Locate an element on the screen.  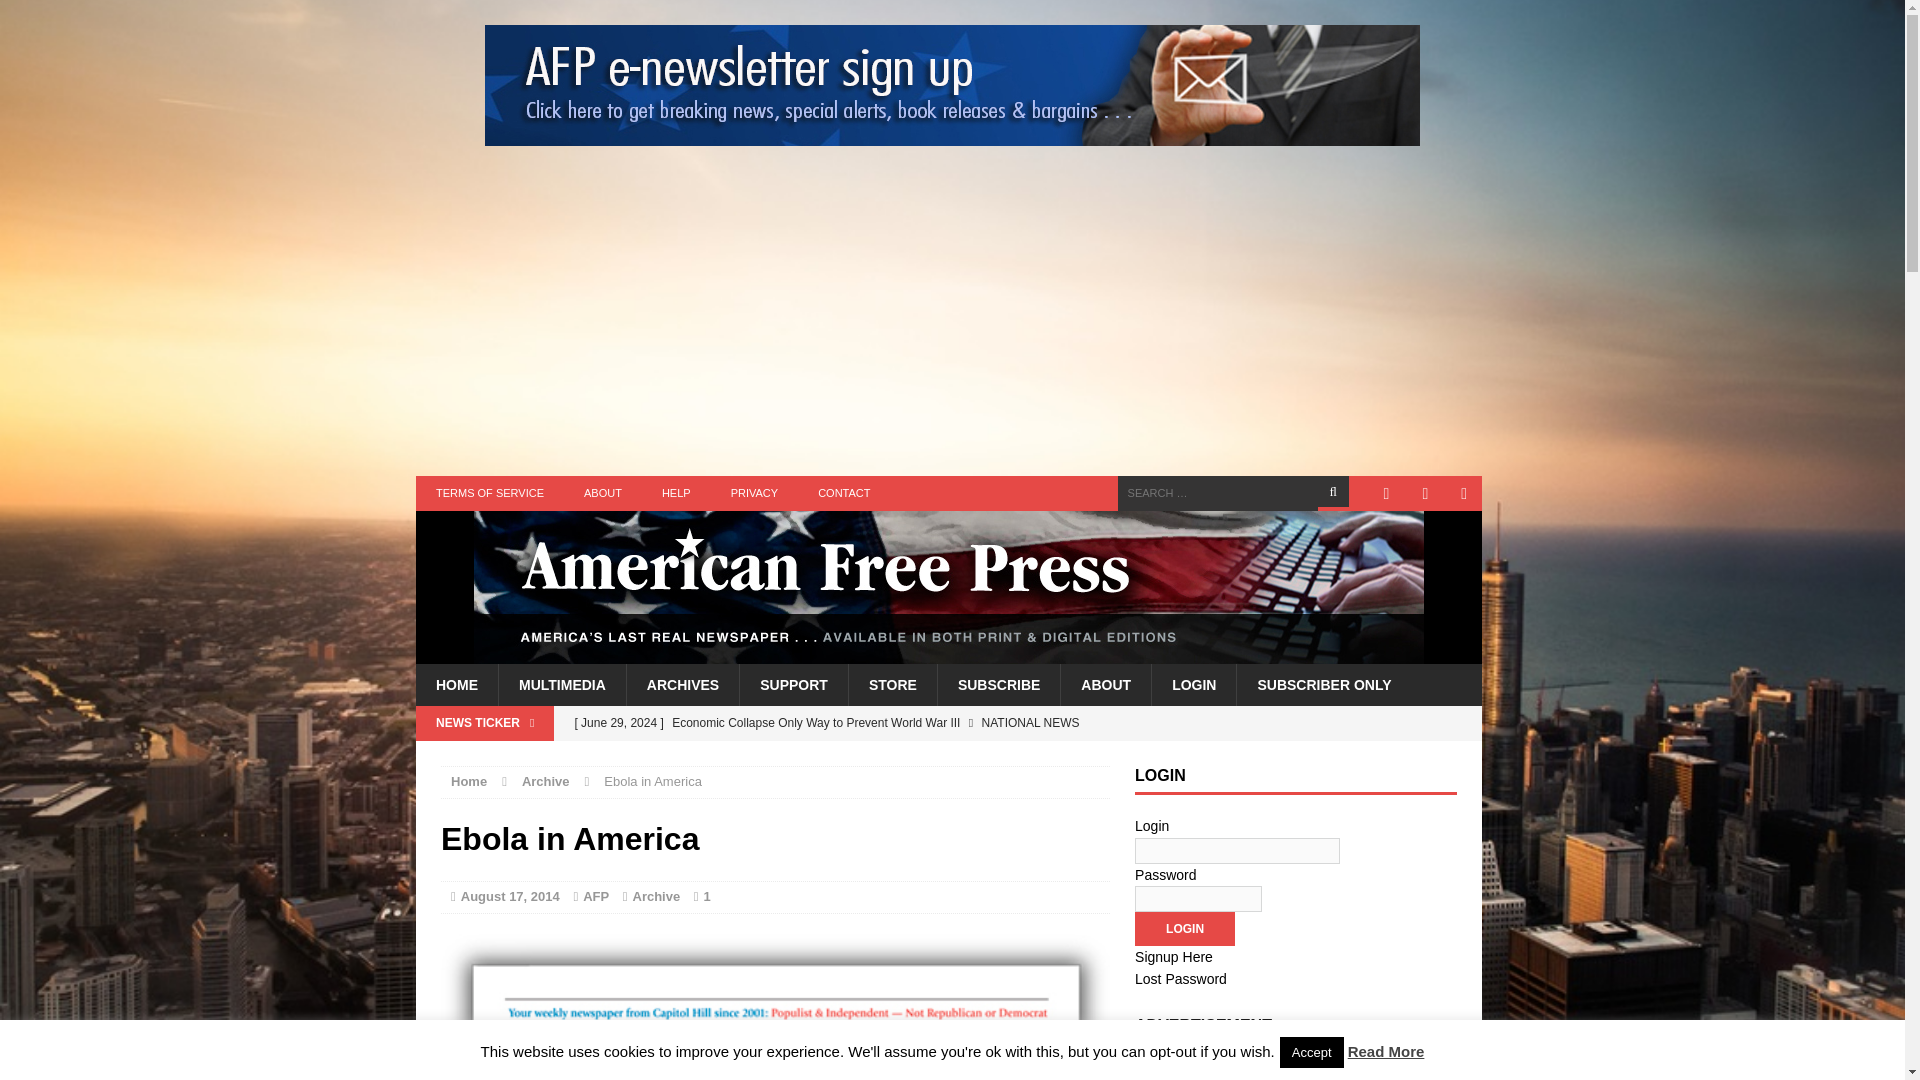
Login is located at coordinates (1184, 928).